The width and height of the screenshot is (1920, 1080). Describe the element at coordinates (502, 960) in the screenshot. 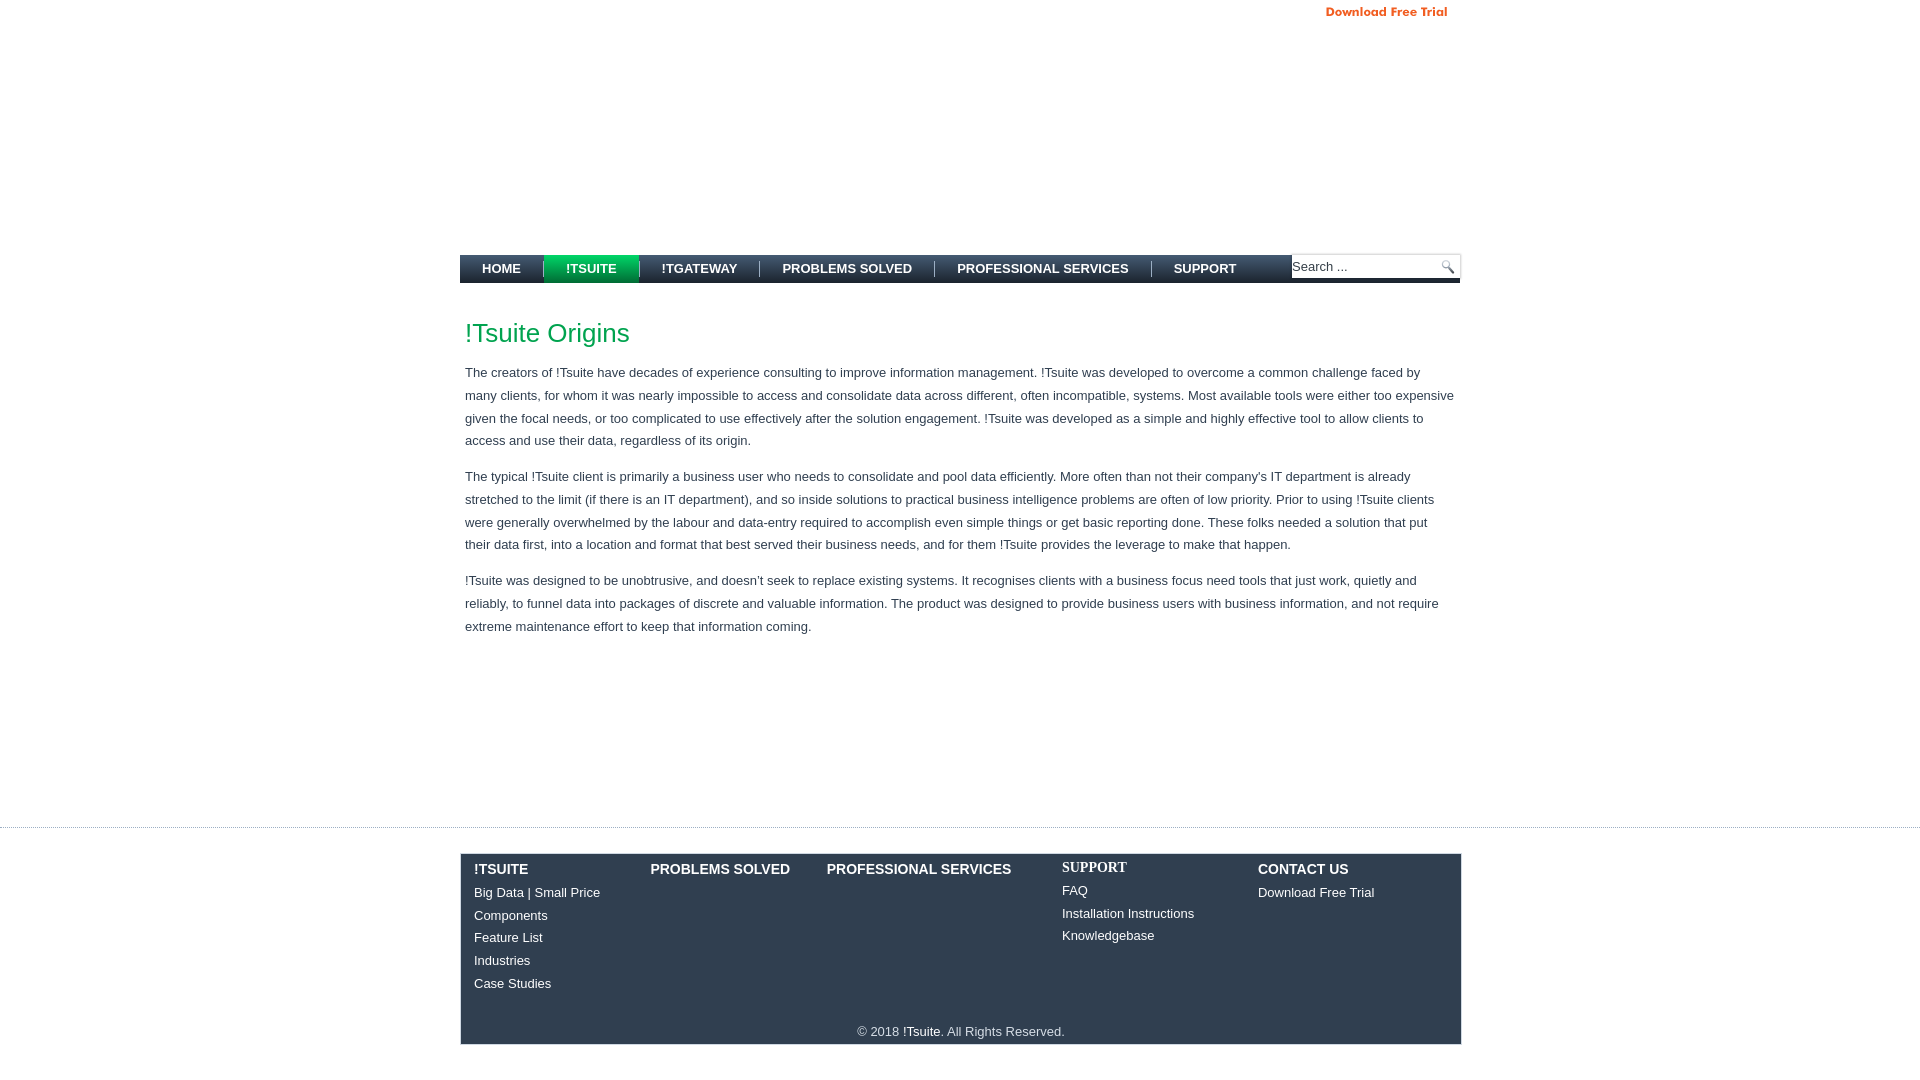

I see `Industries` at that location.